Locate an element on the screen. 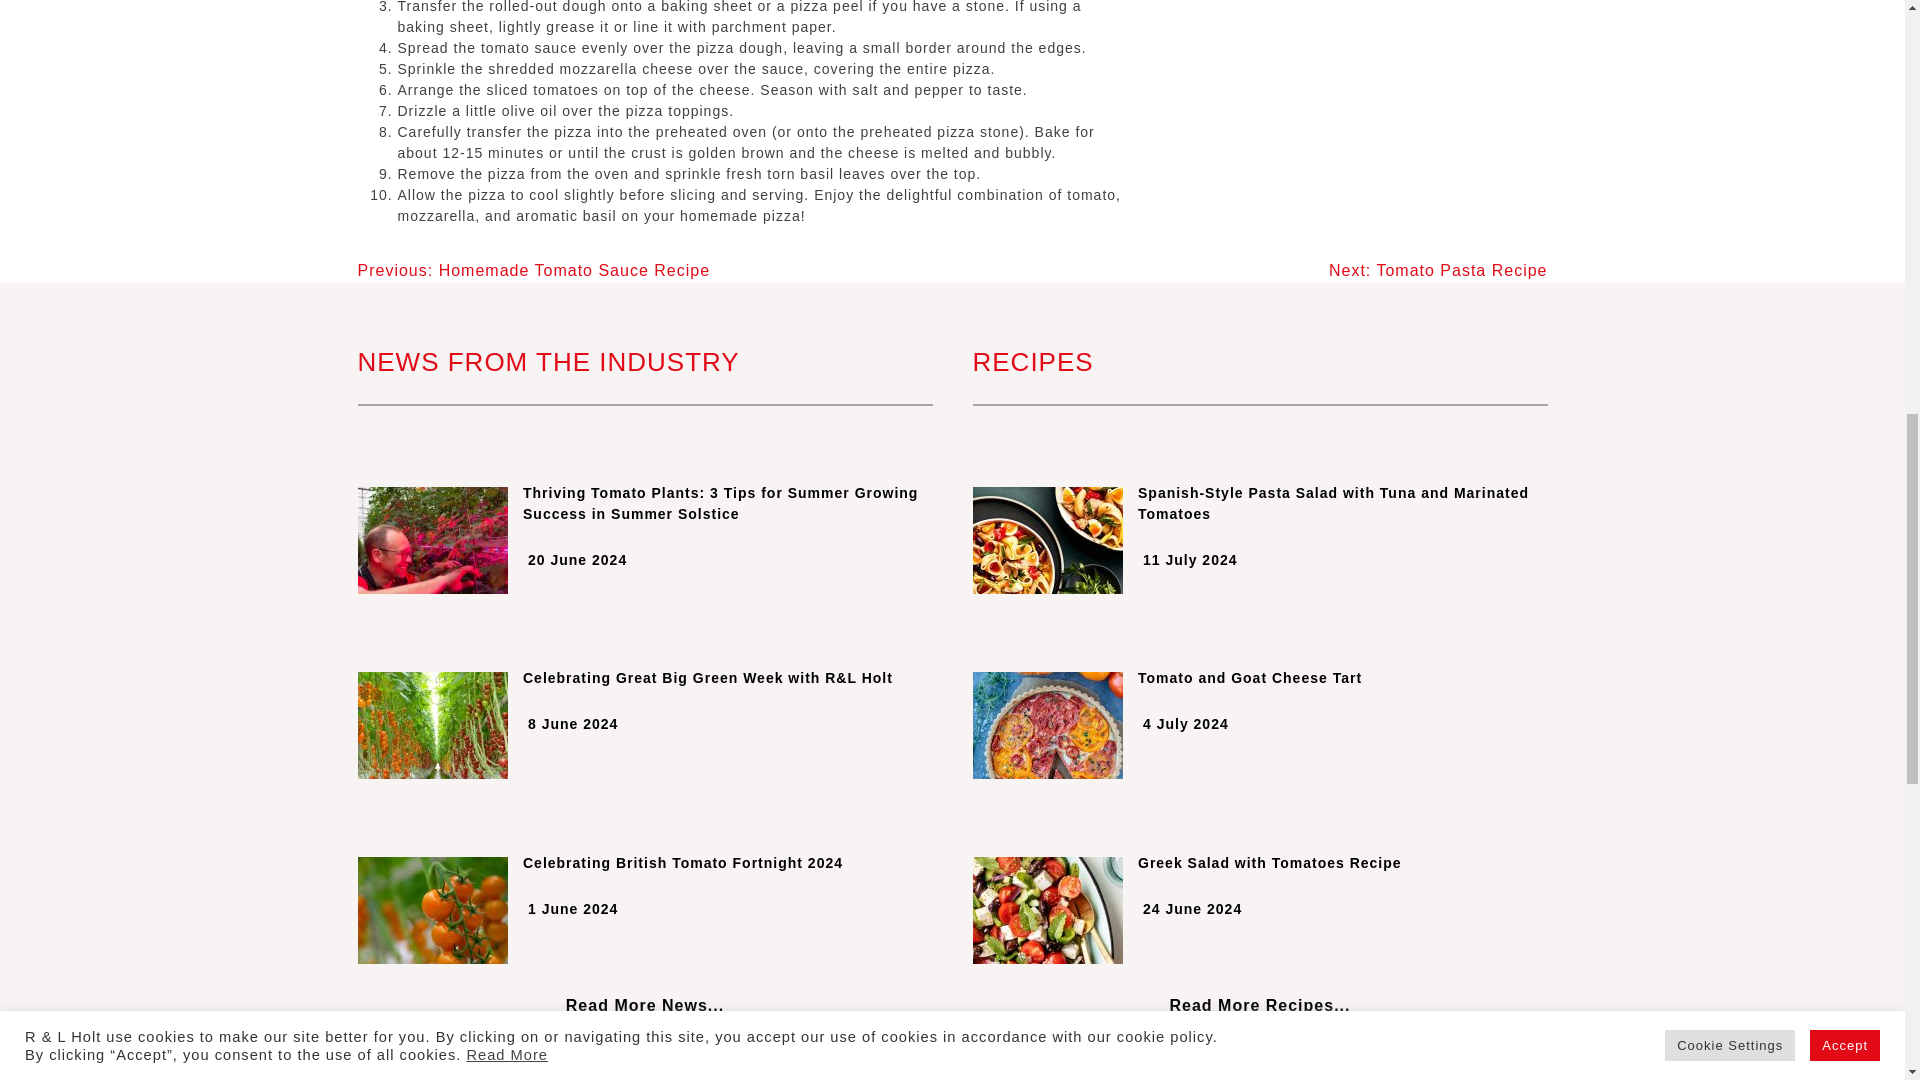  Spanish-Style Pasta Salad with Tuna and Marinated Tomatoes is located at coordinates (1259, 503).